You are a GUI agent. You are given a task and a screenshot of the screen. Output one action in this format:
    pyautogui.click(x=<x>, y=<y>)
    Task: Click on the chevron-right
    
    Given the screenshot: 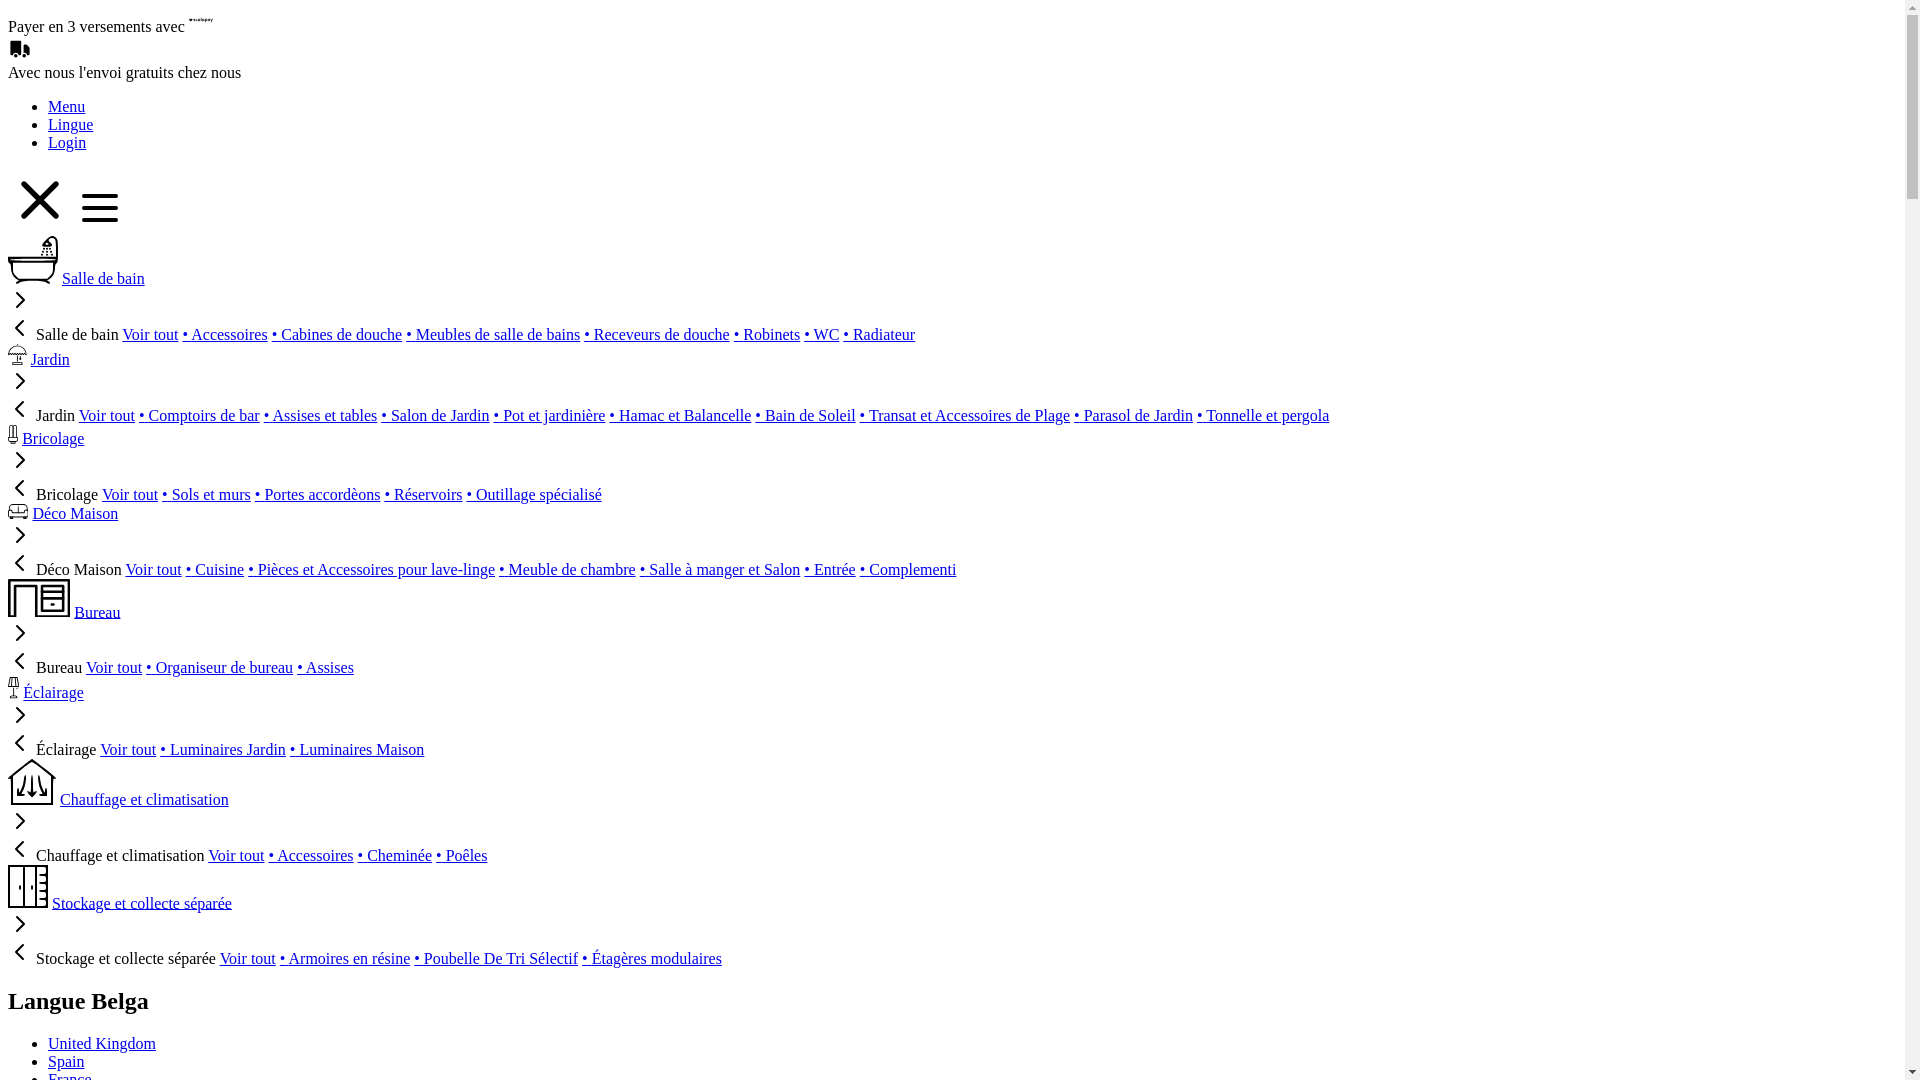 What is the action you would take?
    pyautogui.click(x=20, y=542)
    